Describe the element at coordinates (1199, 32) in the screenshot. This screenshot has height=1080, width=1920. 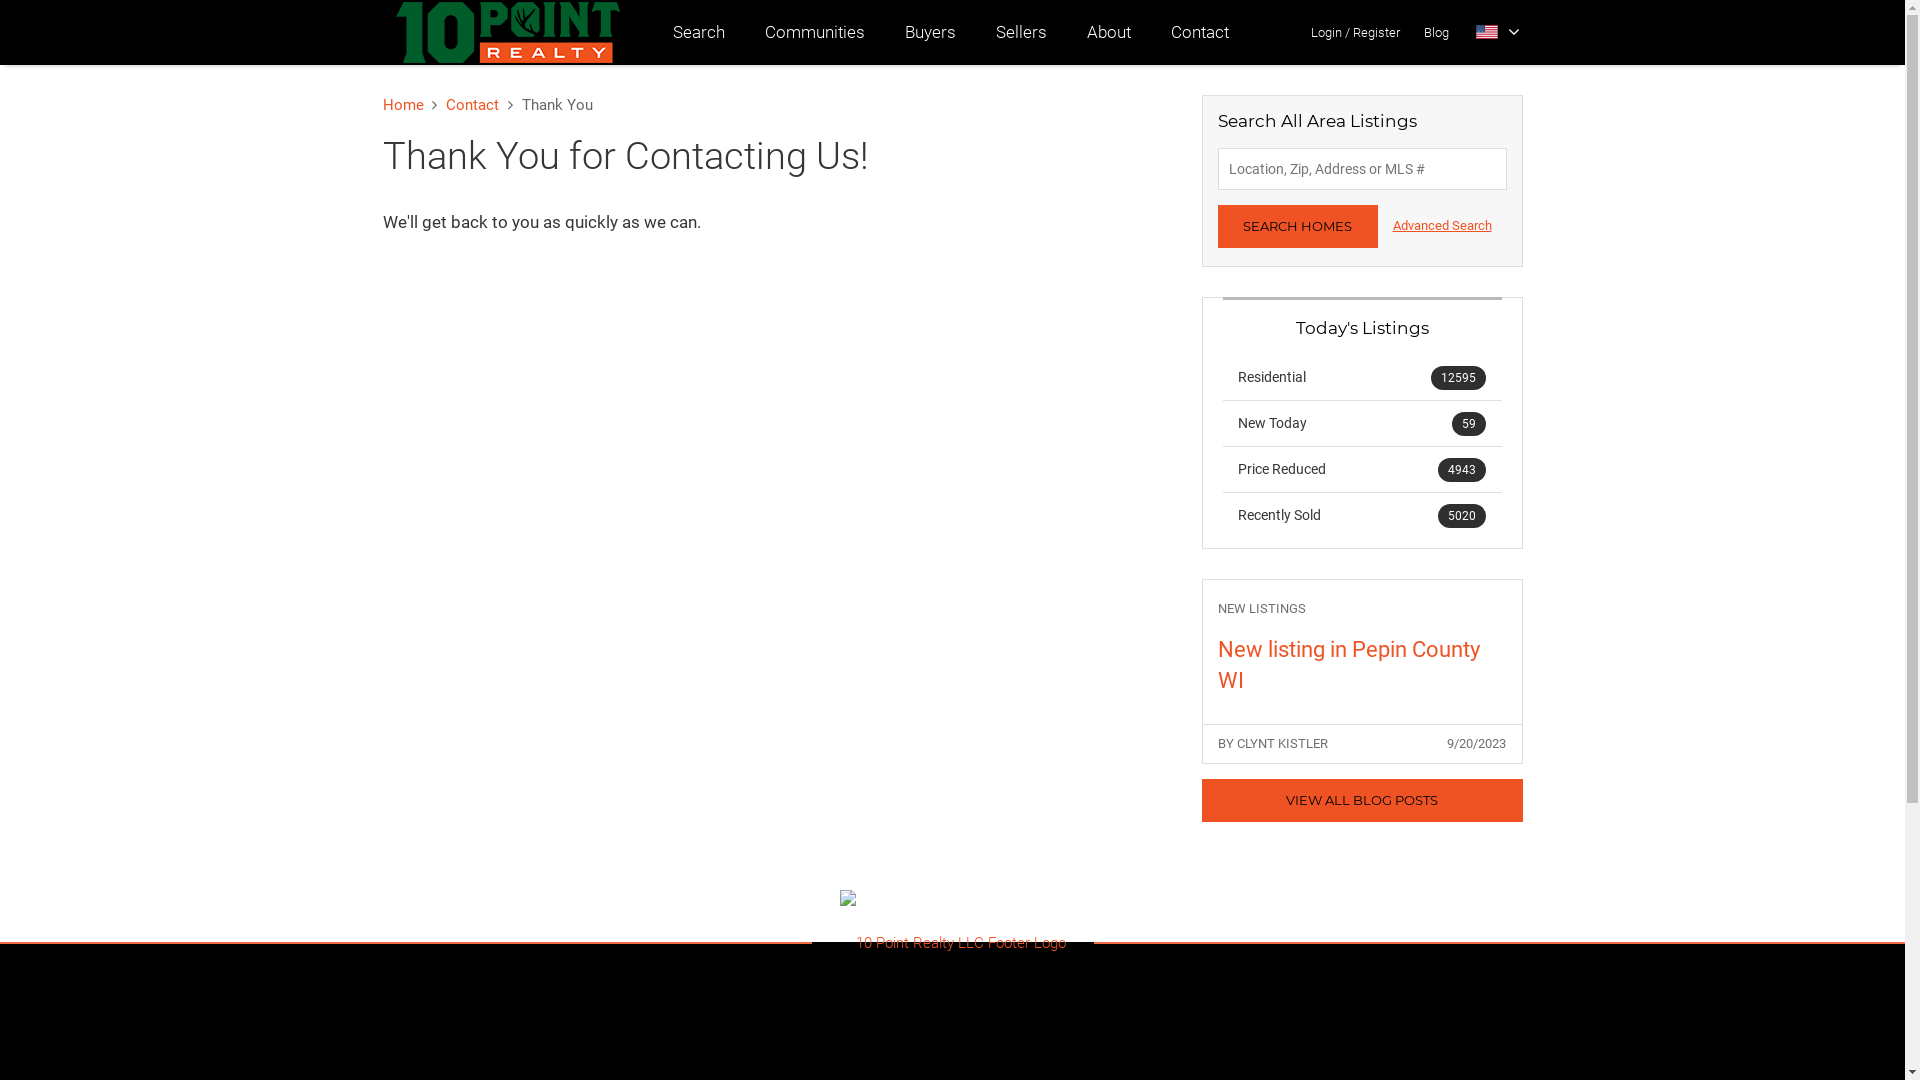
I see `Contact` at that location.